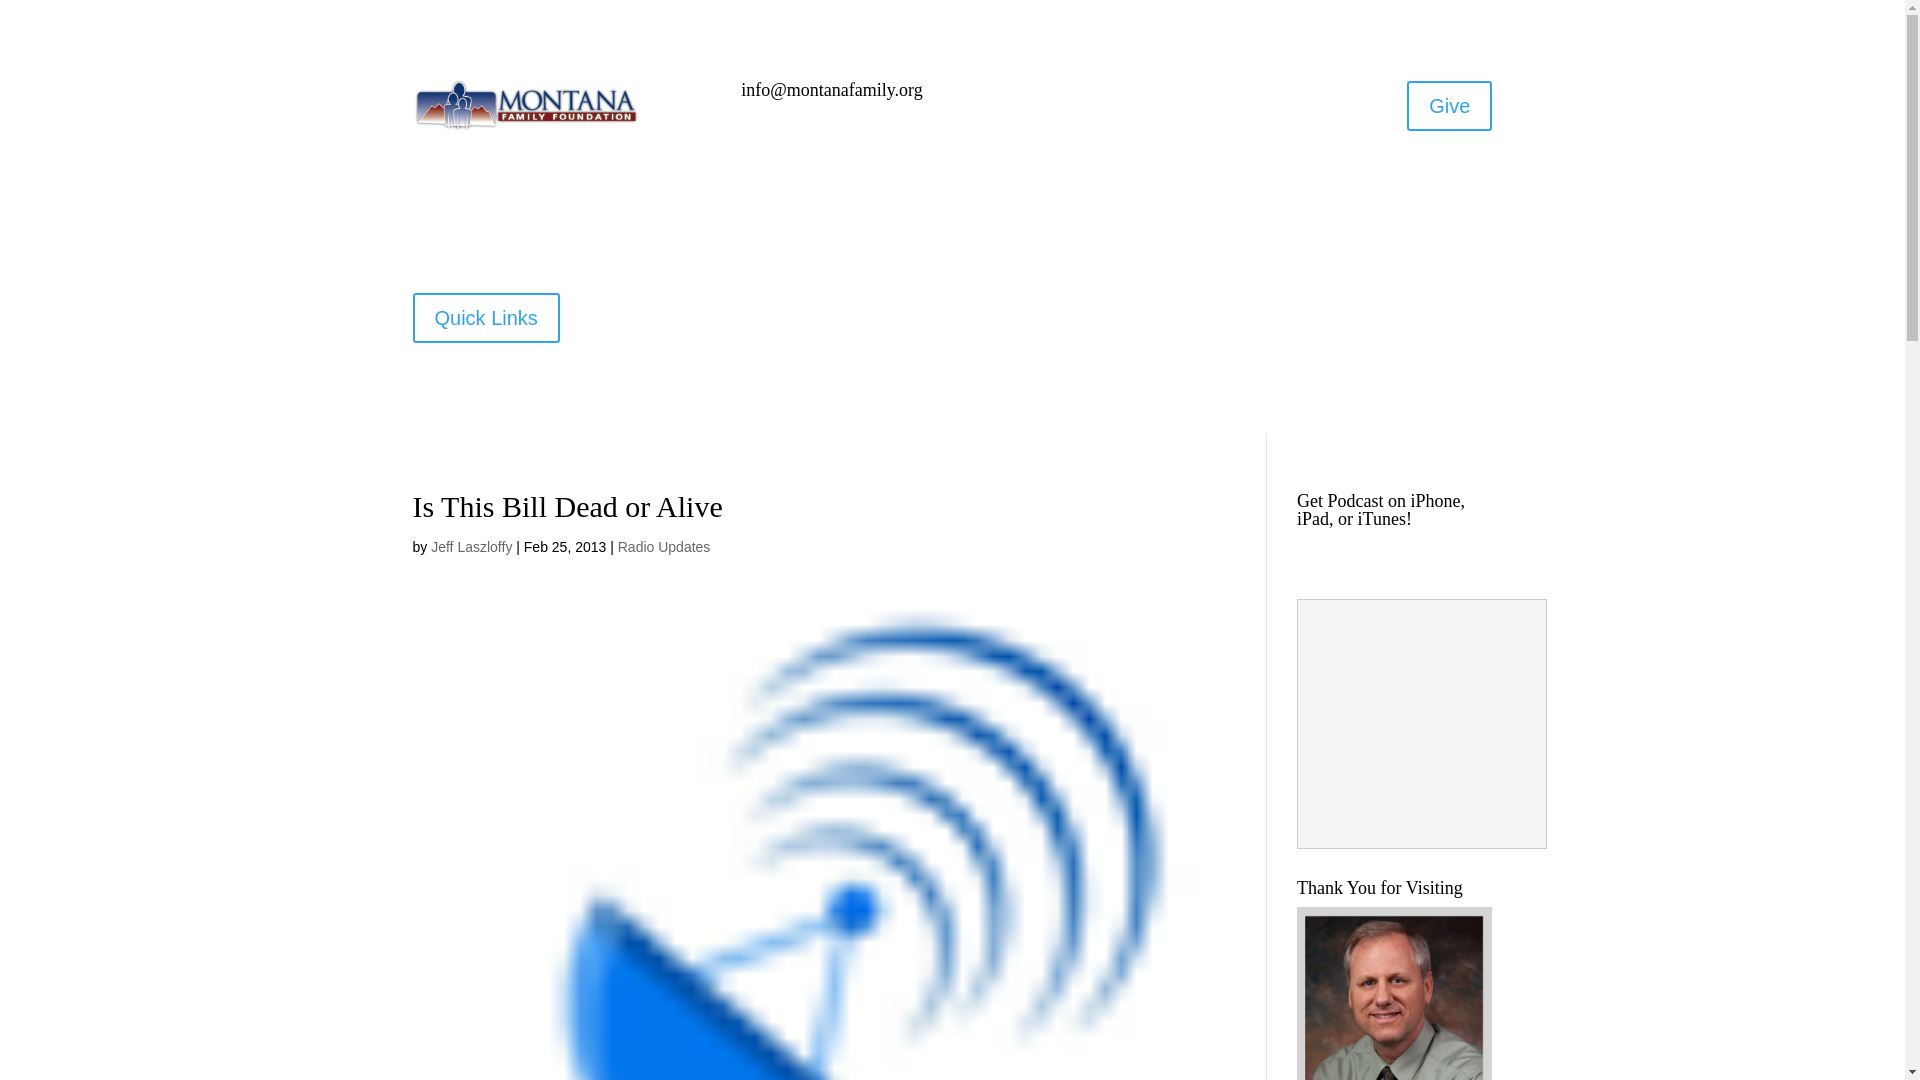 This screenshot has width=1920, height=1080. Describe the element at coordinates (810, 312) in the screenshot. I see `The Truth About CI-128` at that location.